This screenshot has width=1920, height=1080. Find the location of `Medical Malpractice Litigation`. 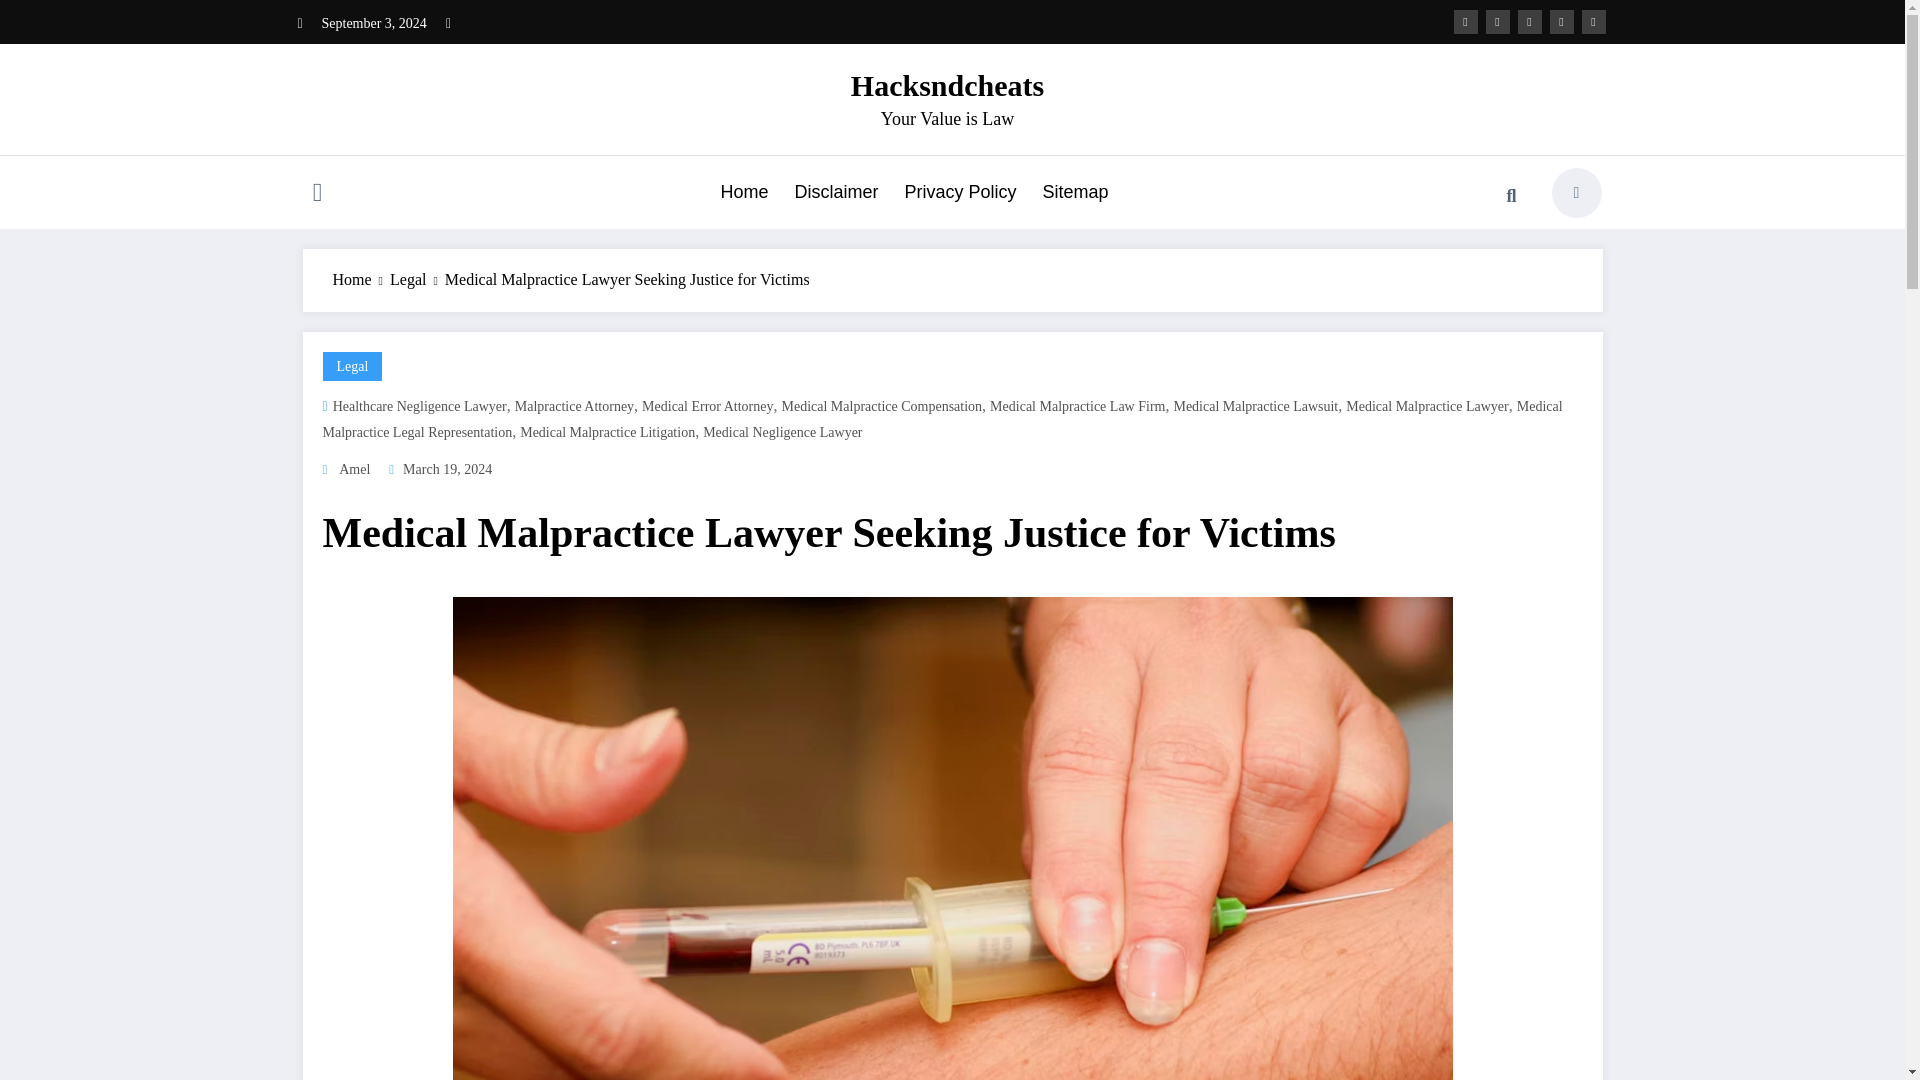

Medical Malpractice Litigation is located at coordinates (608, 432).